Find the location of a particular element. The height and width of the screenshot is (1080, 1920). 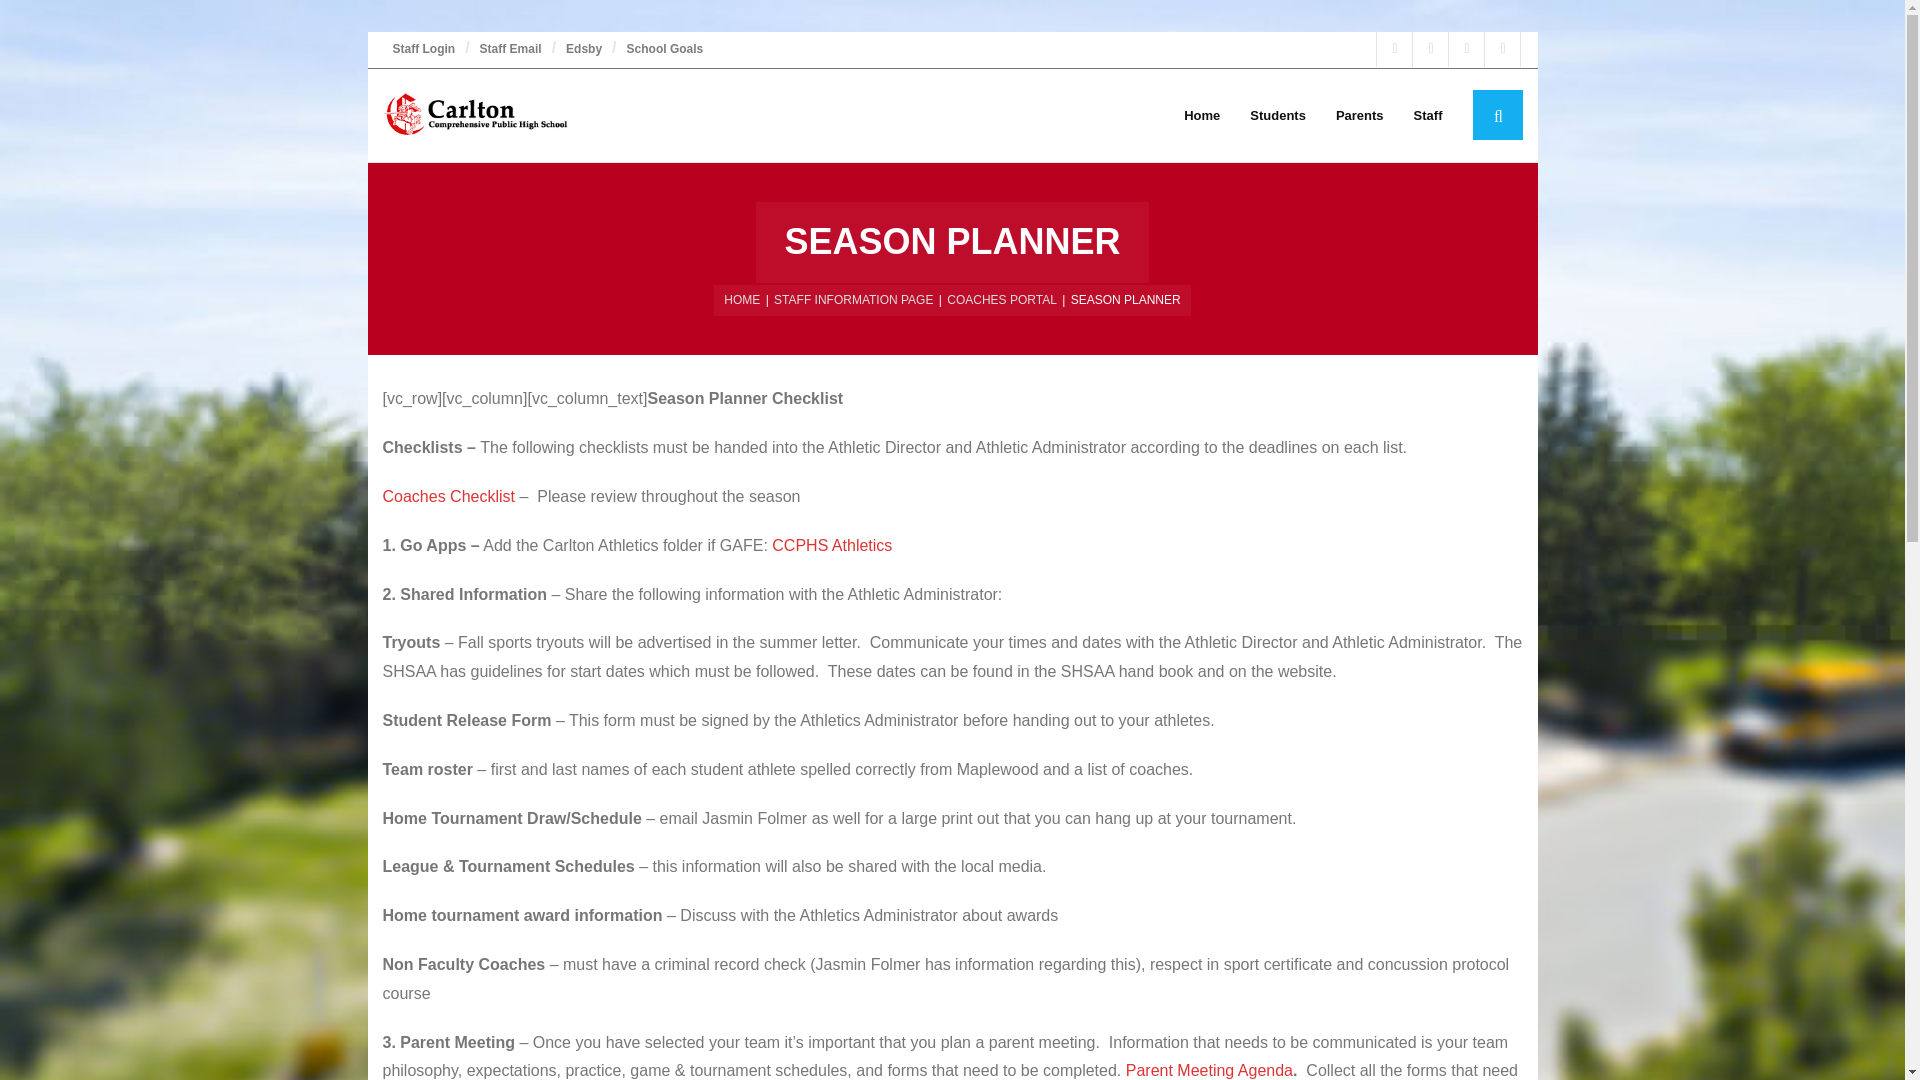

Students is located at coordinates (1277, 116).